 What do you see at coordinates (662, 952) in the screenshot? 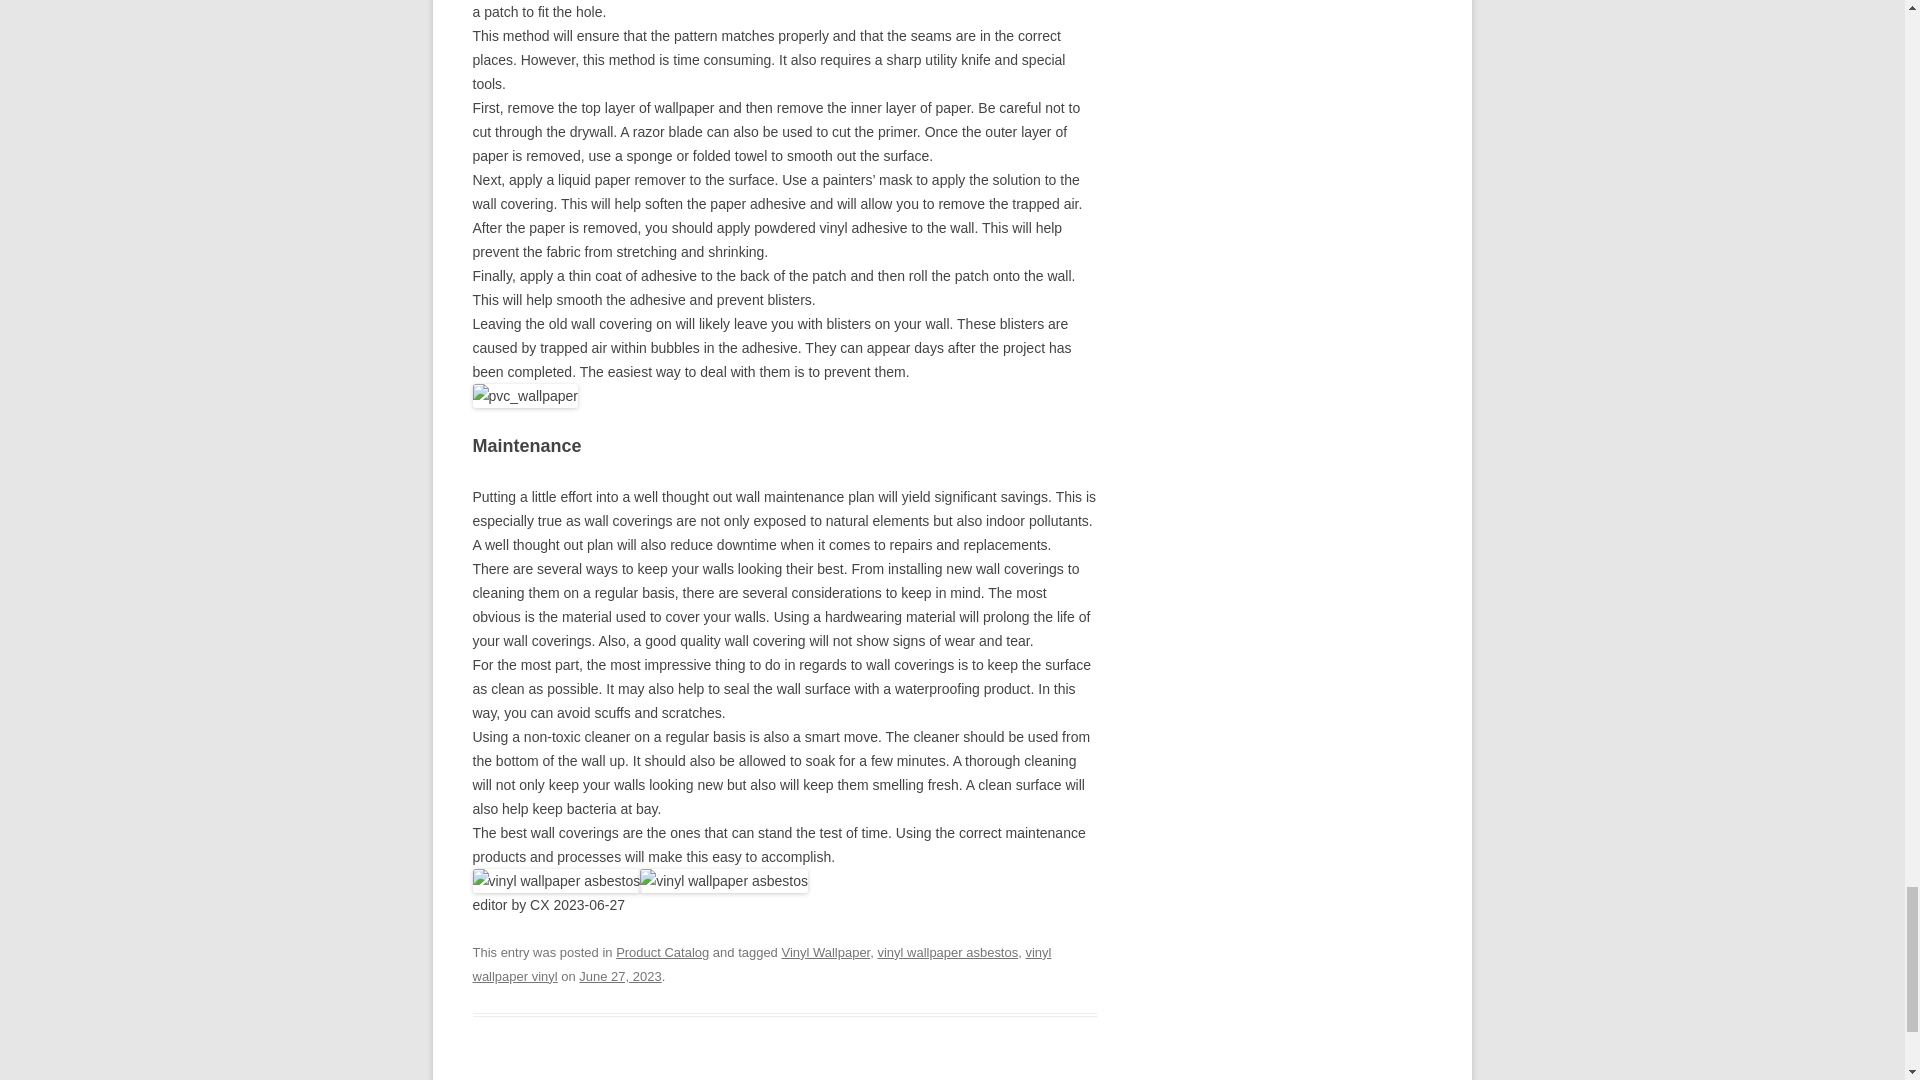
I see `Product Catalog` at bounding box center [662, 952].